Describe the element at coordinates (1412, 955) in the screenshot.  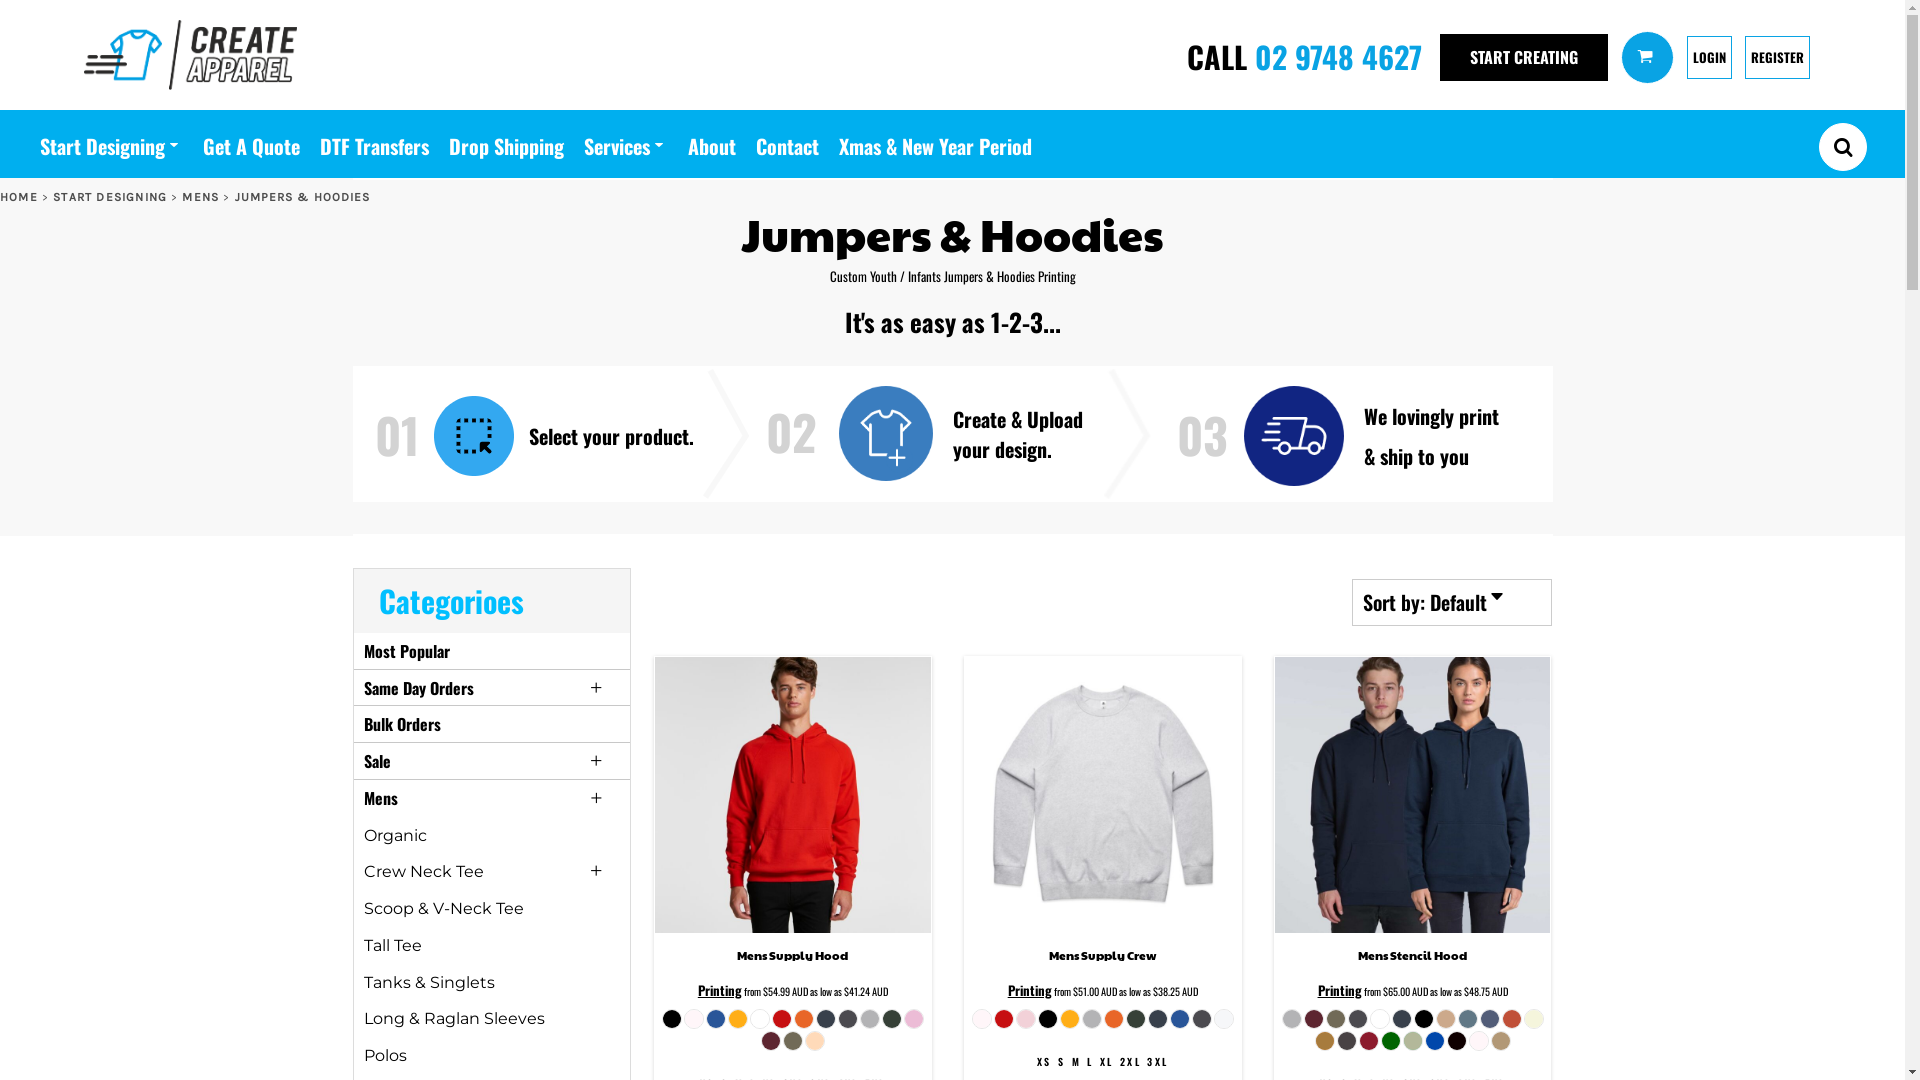
I see `Mens Stencil Hood` at that location.